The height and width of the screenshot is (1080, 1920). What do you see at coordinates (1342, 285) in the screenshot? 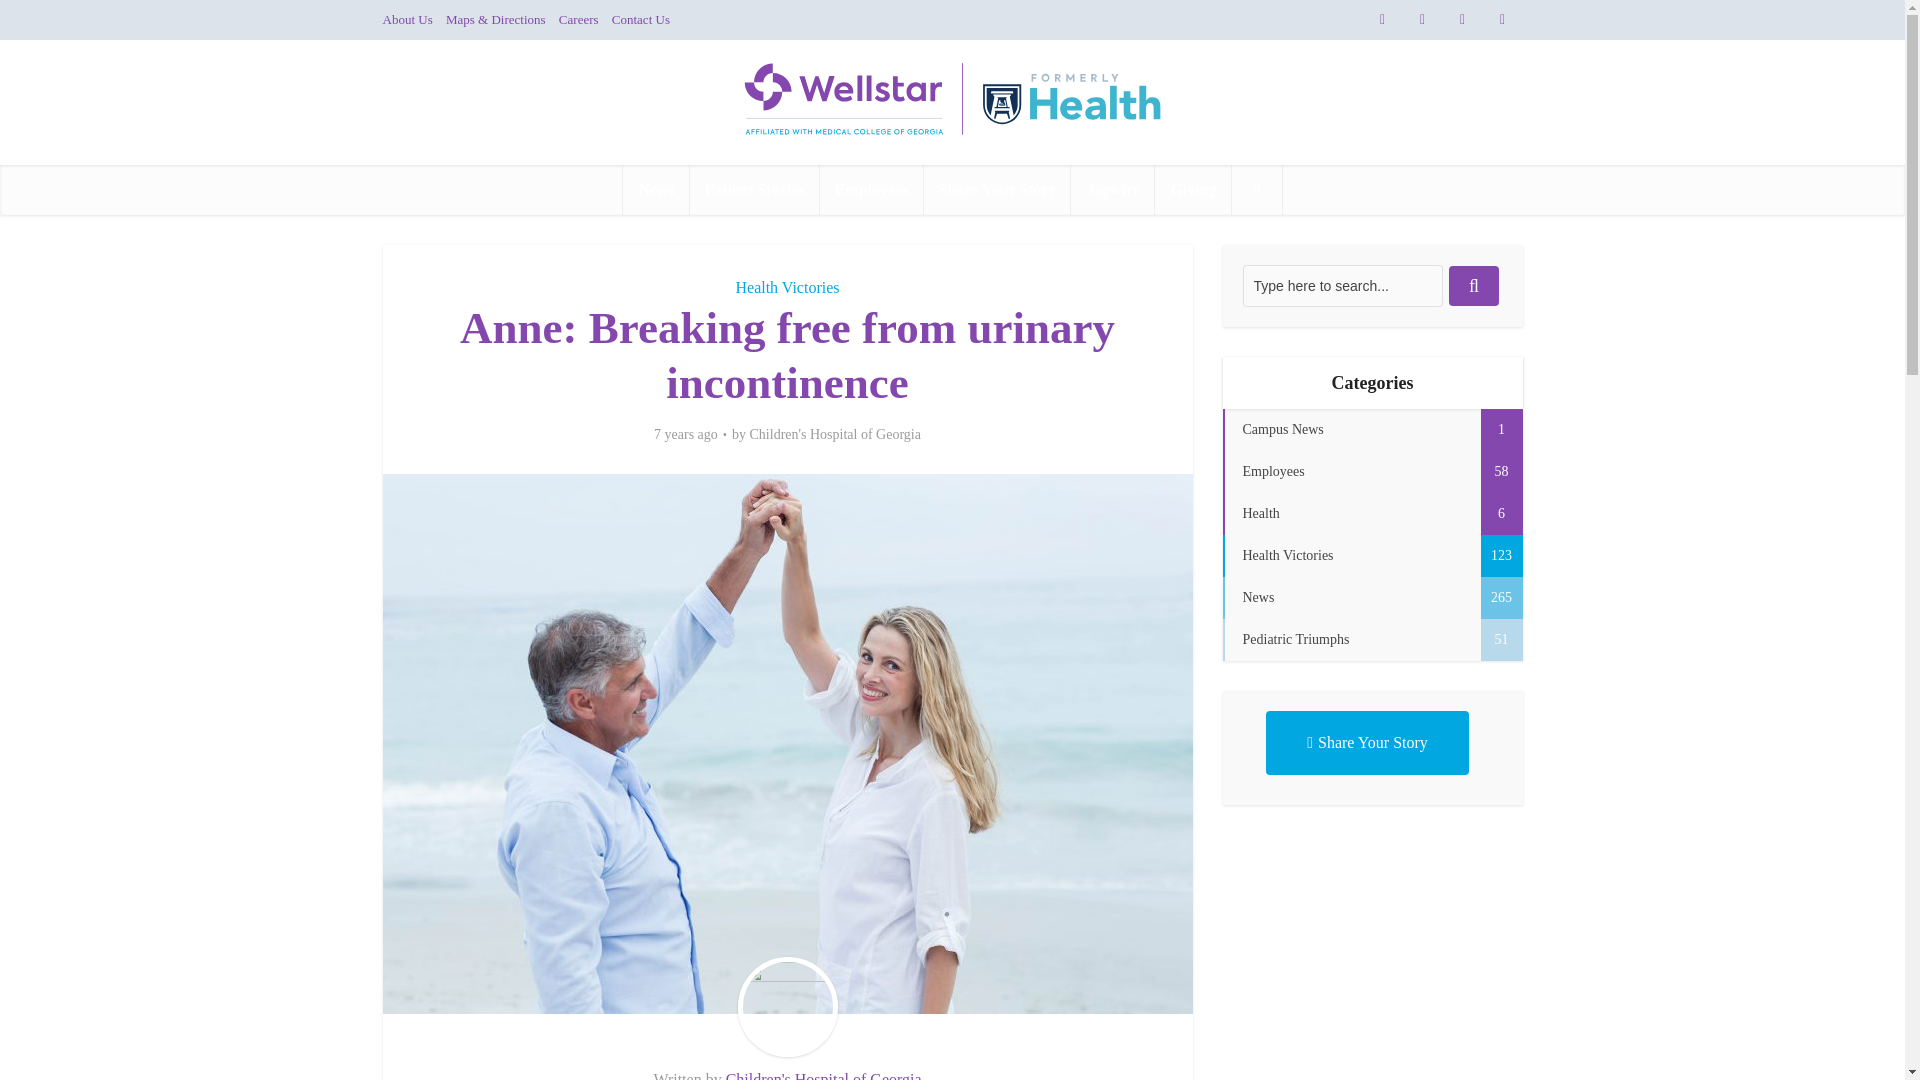
I see `Type here to search...` at bounding box center [1342, 285].